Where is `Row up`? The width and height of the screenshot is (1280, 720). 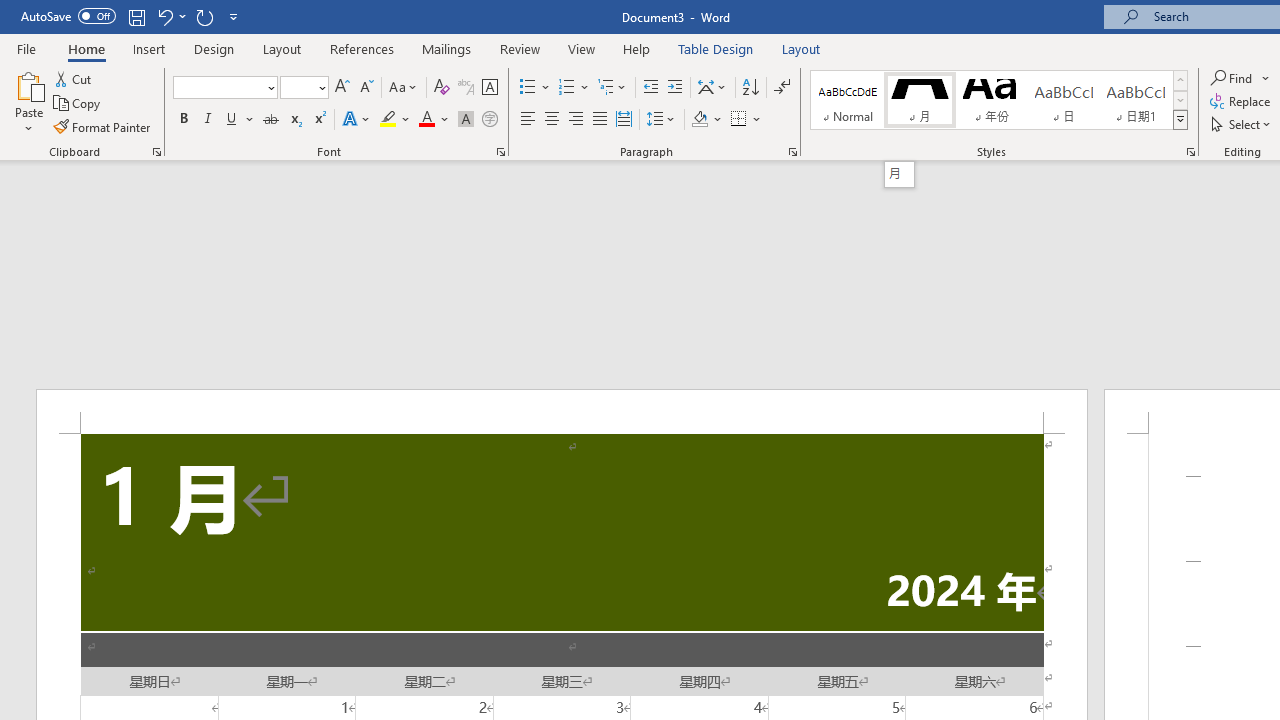
Row up is located at coordinates (1180, 80).